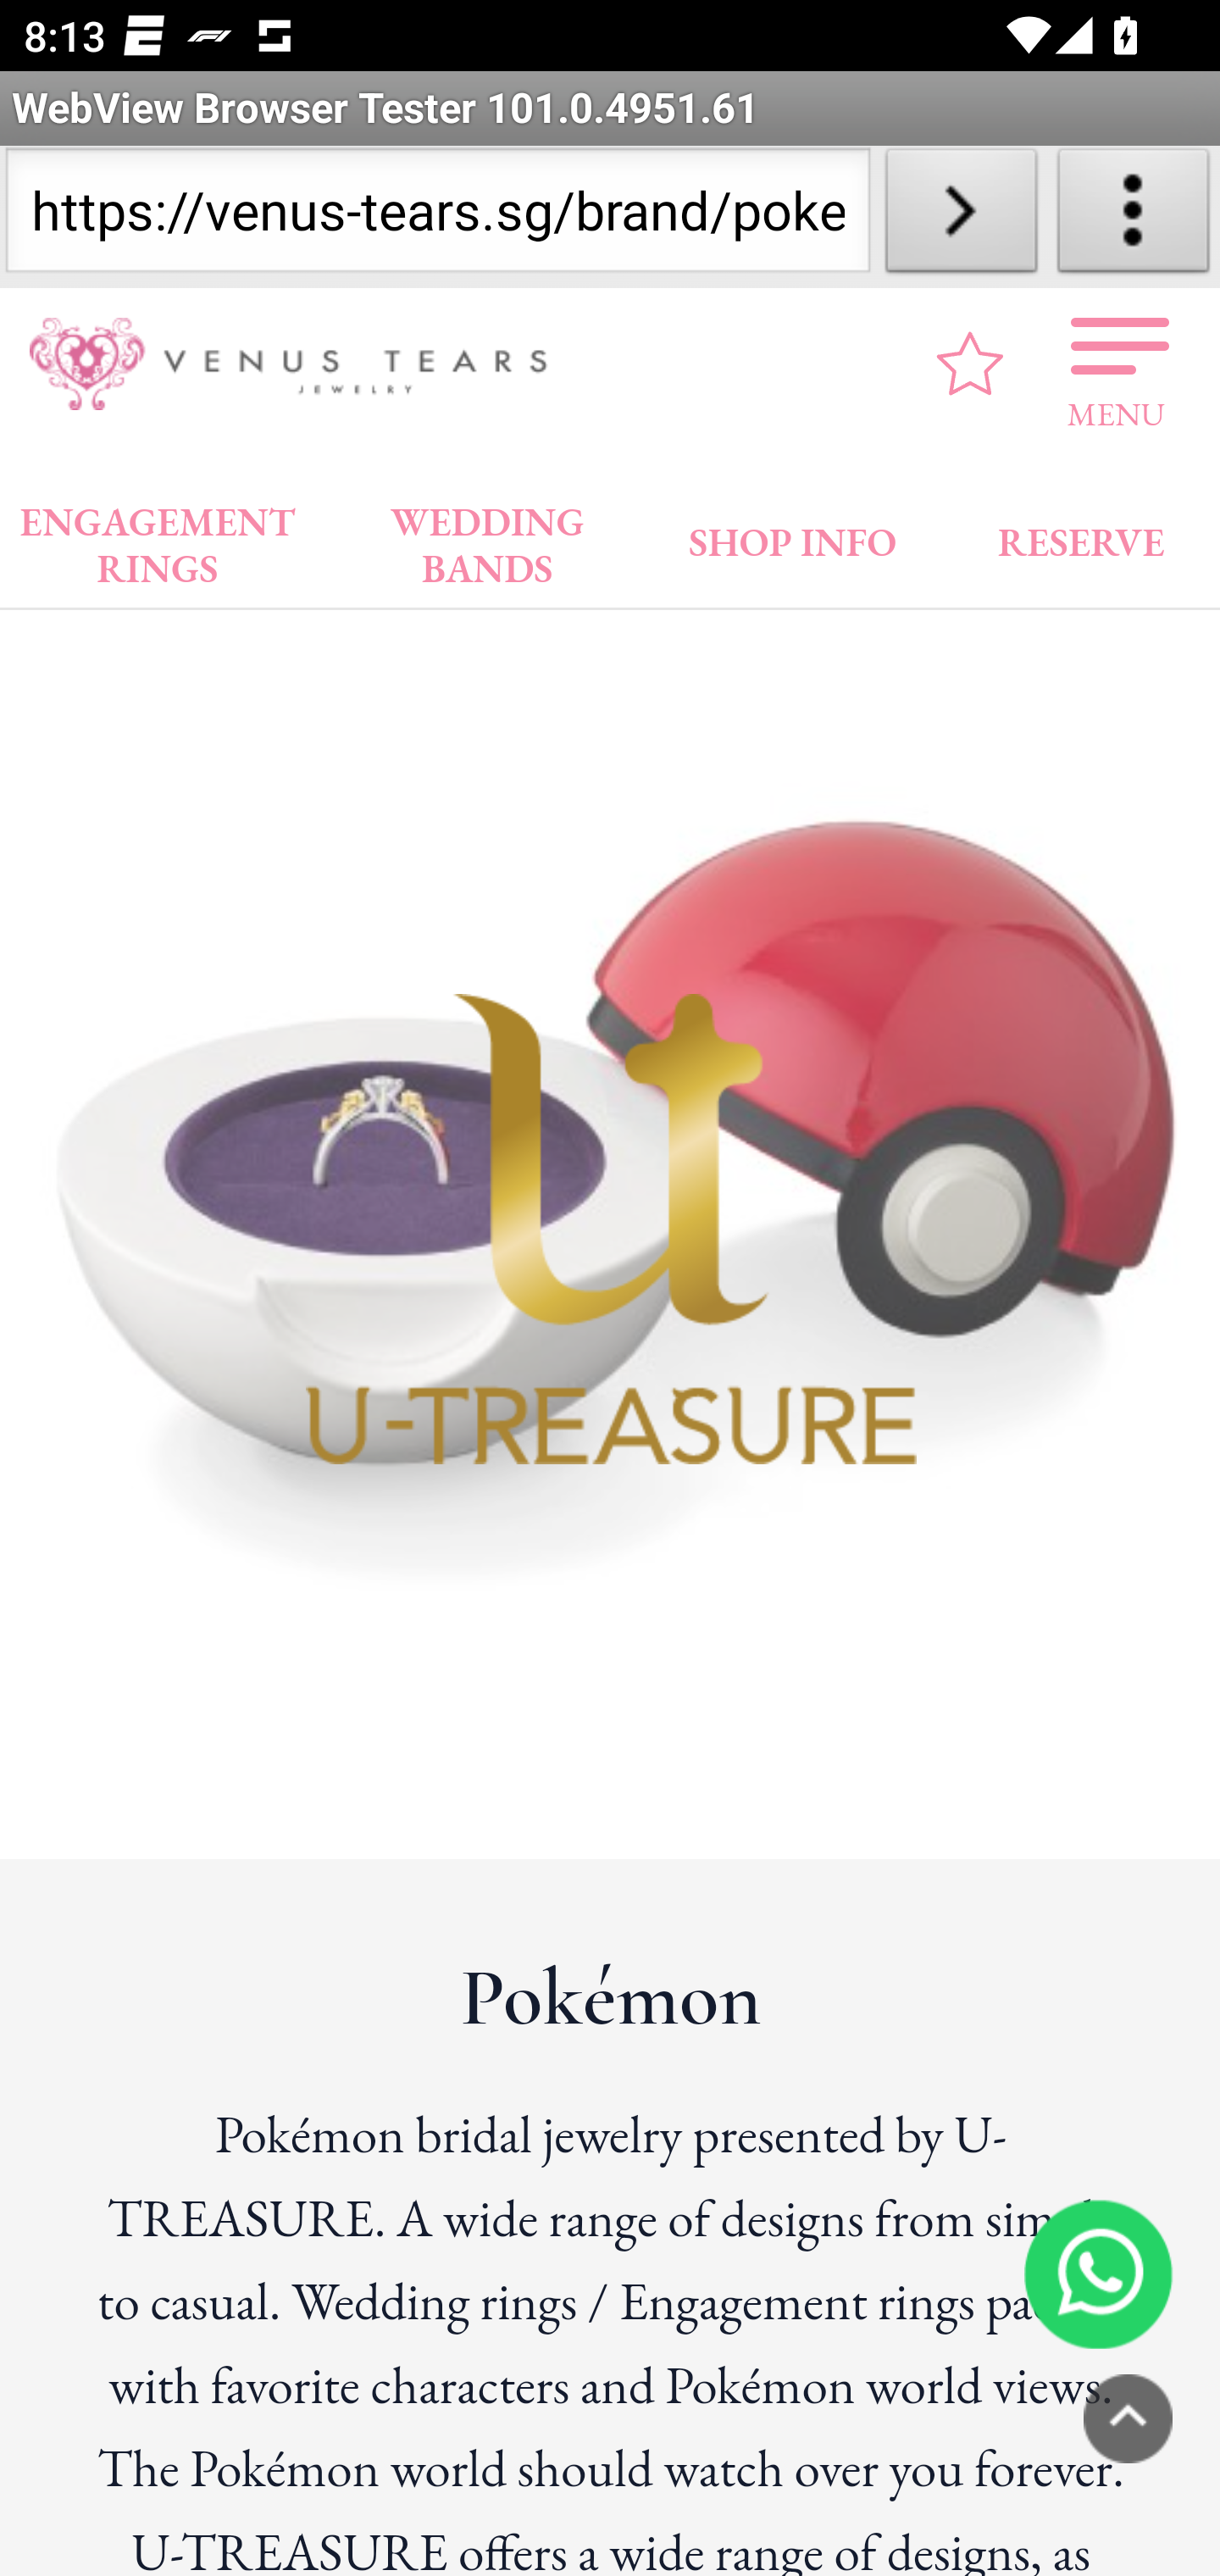  Describe the element at coordinates (1079, 536) in the screenshot. I see `RESERVE` at that location.